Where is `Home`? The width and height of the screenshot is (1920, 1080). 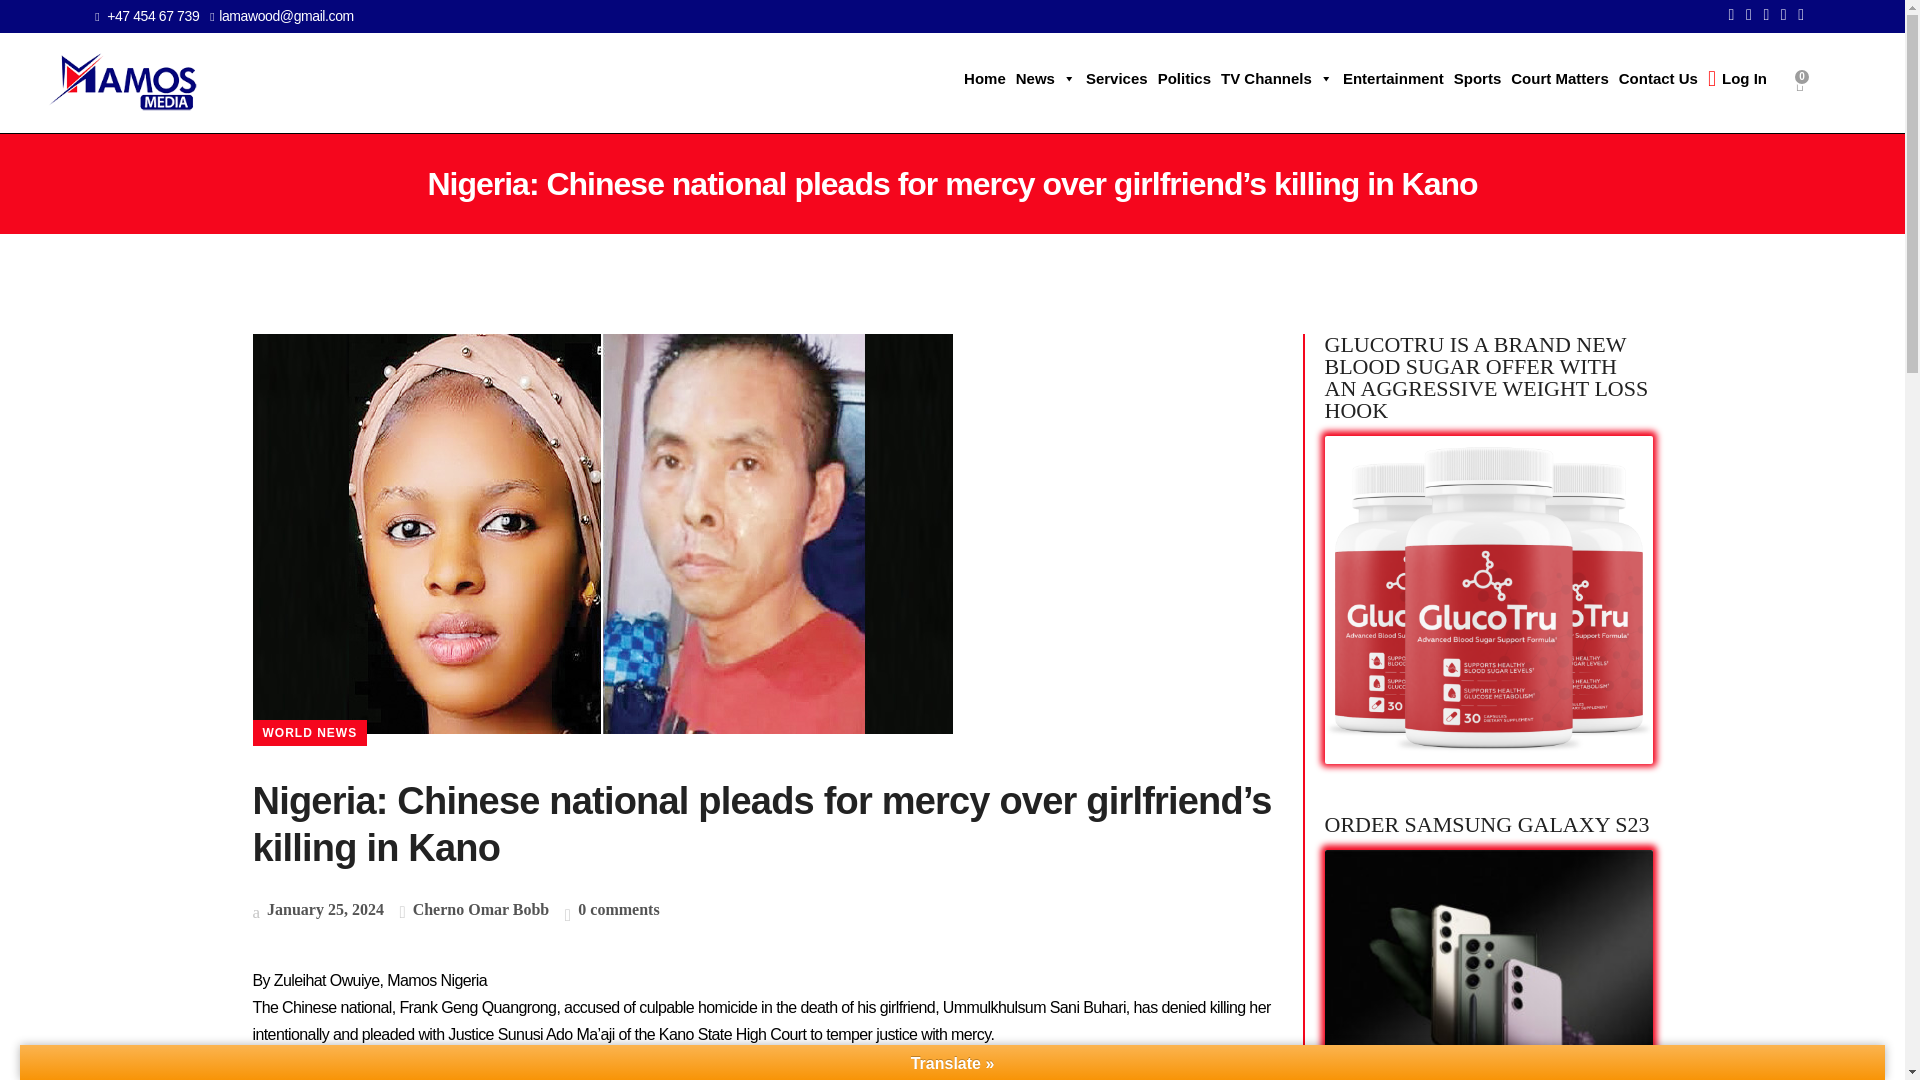 Home is located at coordinates (984, 79).